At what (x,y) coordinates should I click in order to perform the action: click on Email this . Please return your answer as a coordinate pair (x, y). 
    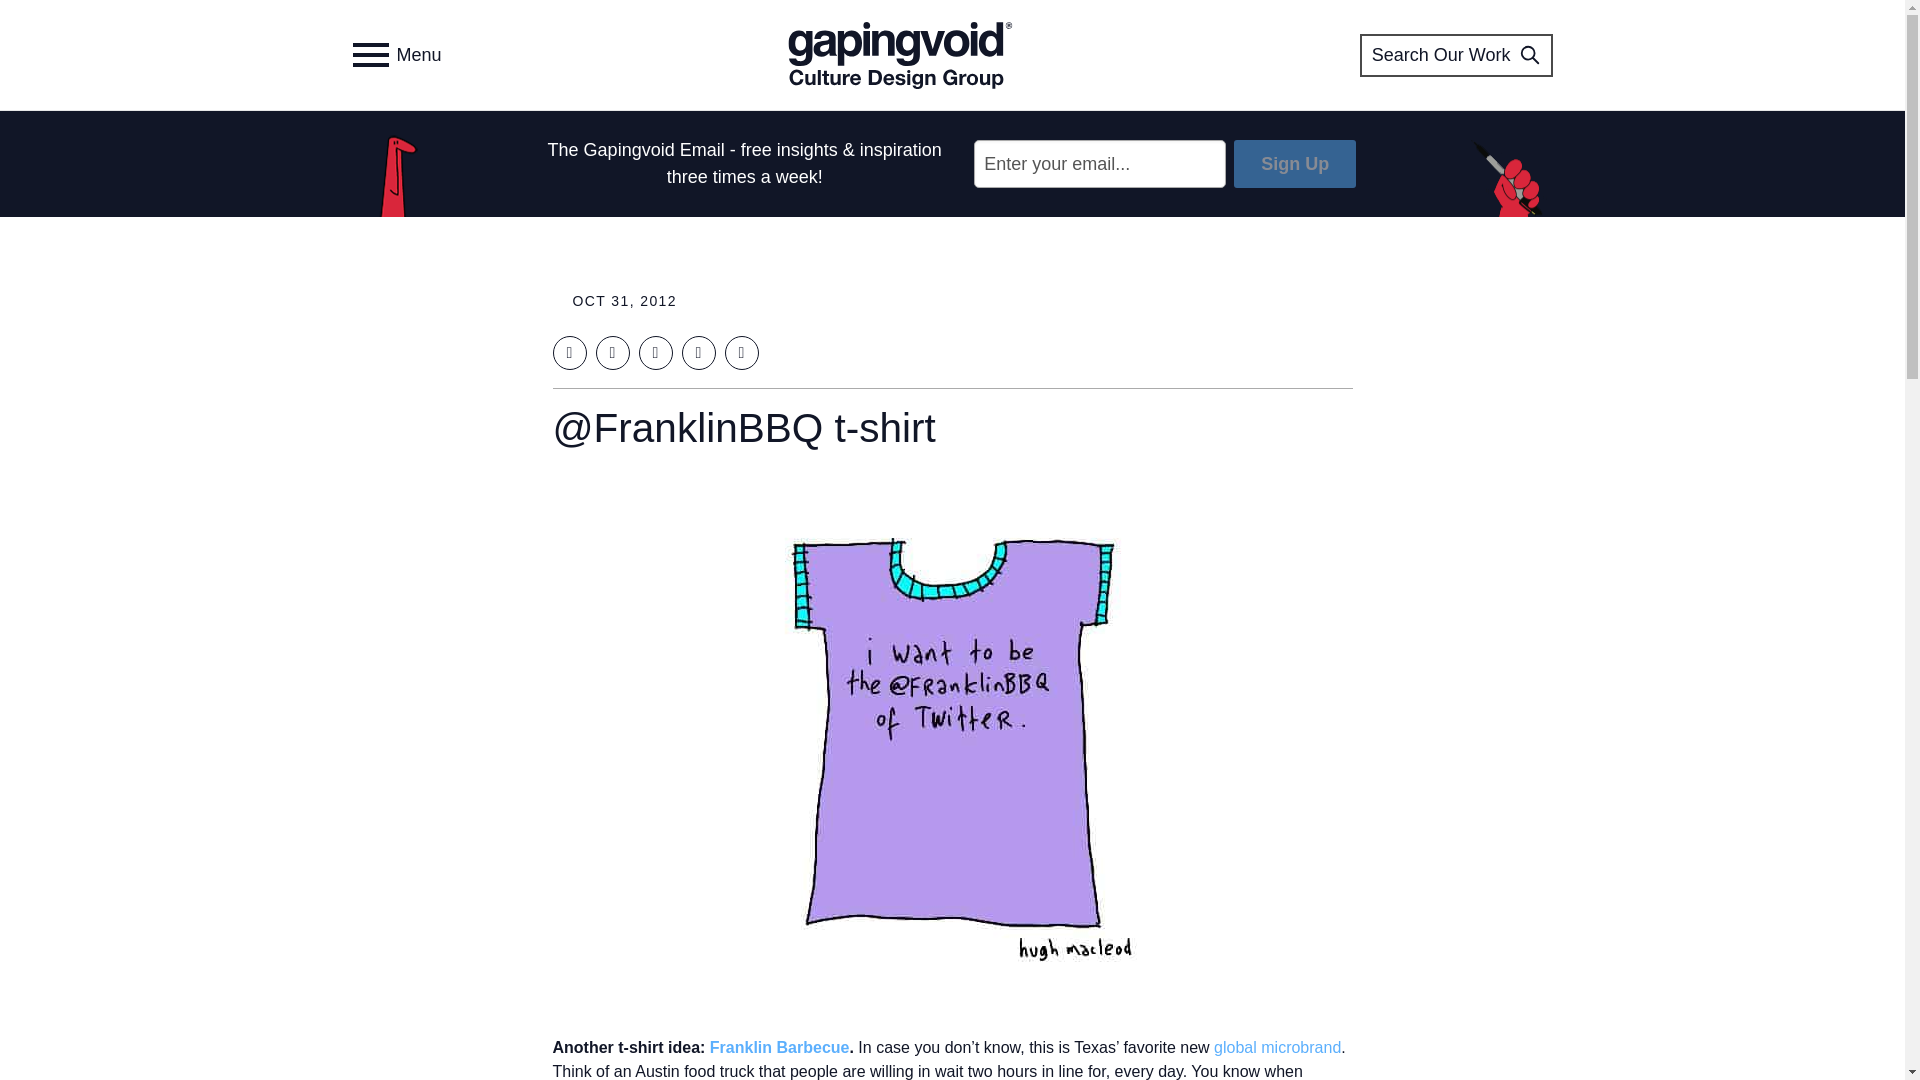
    Looking at the image, I should click on (740, 352).